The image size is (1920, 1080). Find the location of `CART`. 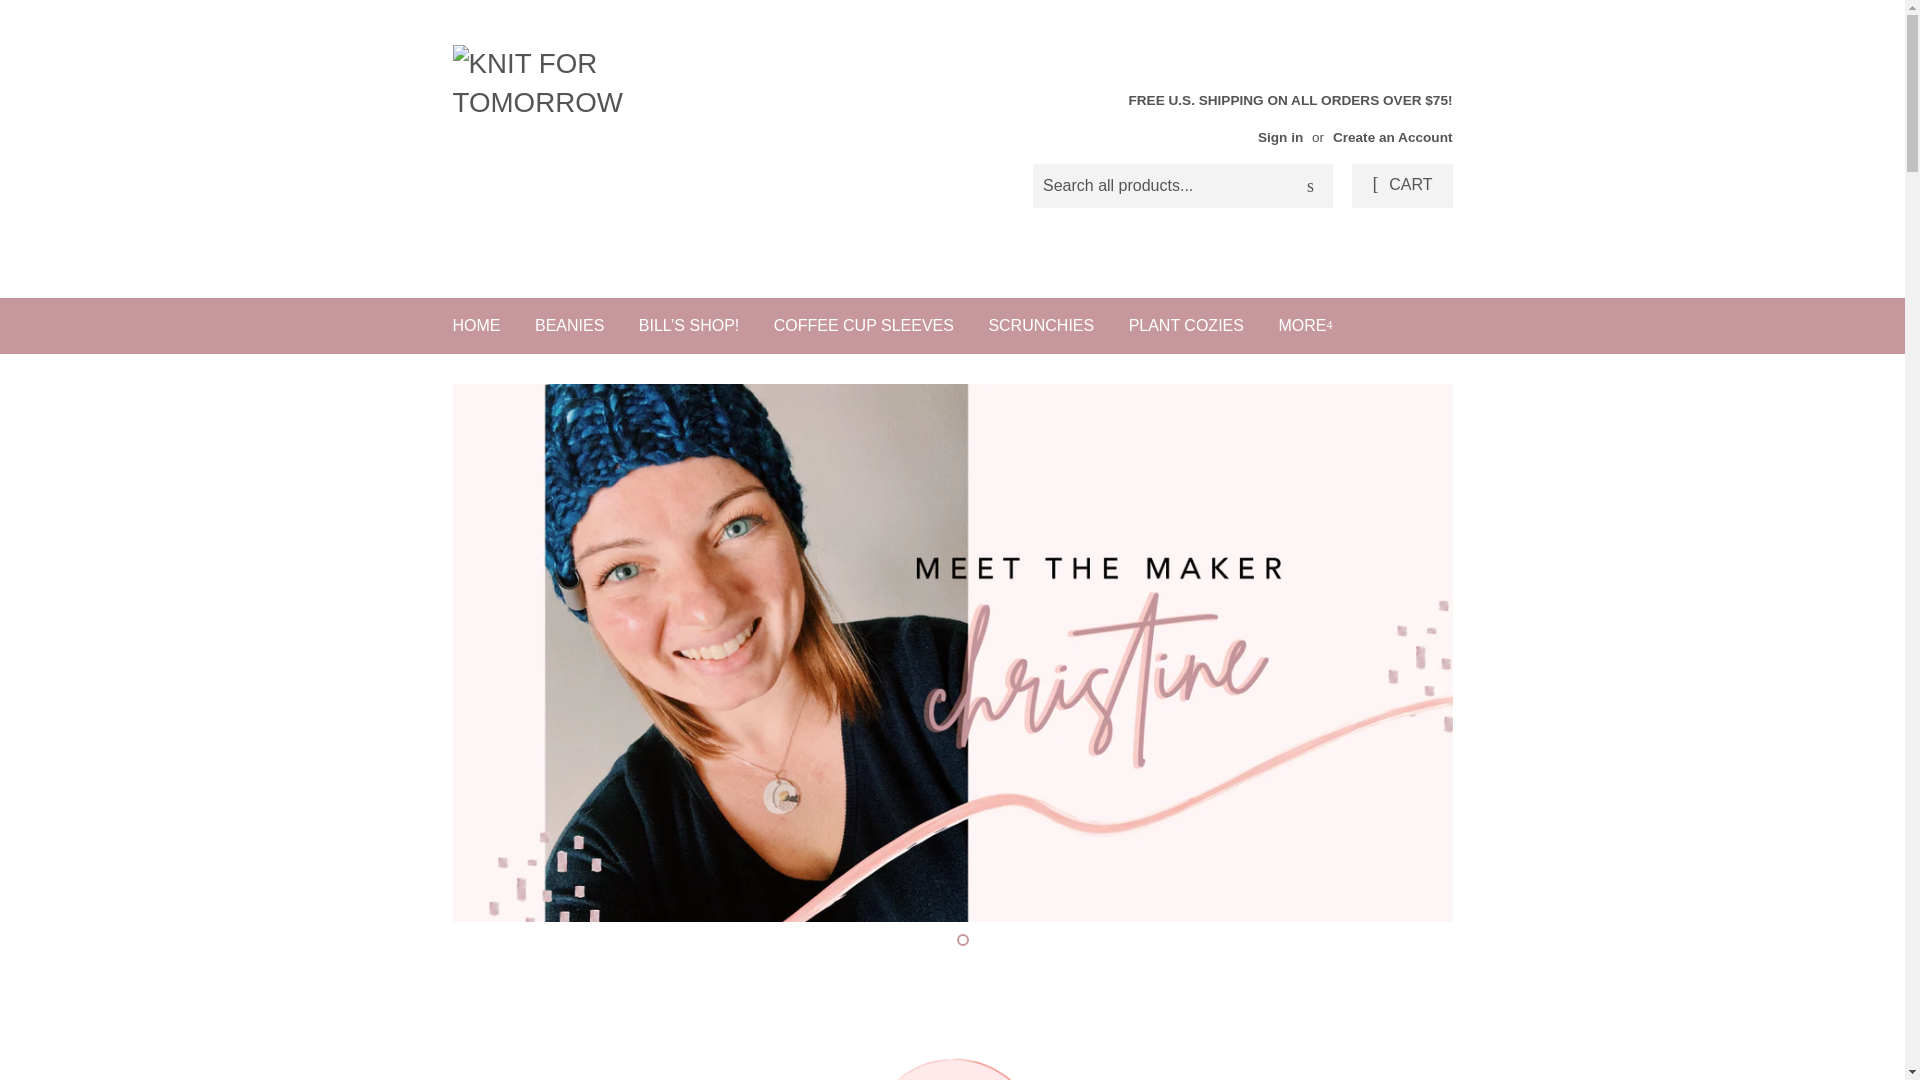

CART is located at coordinates (1401, 186).